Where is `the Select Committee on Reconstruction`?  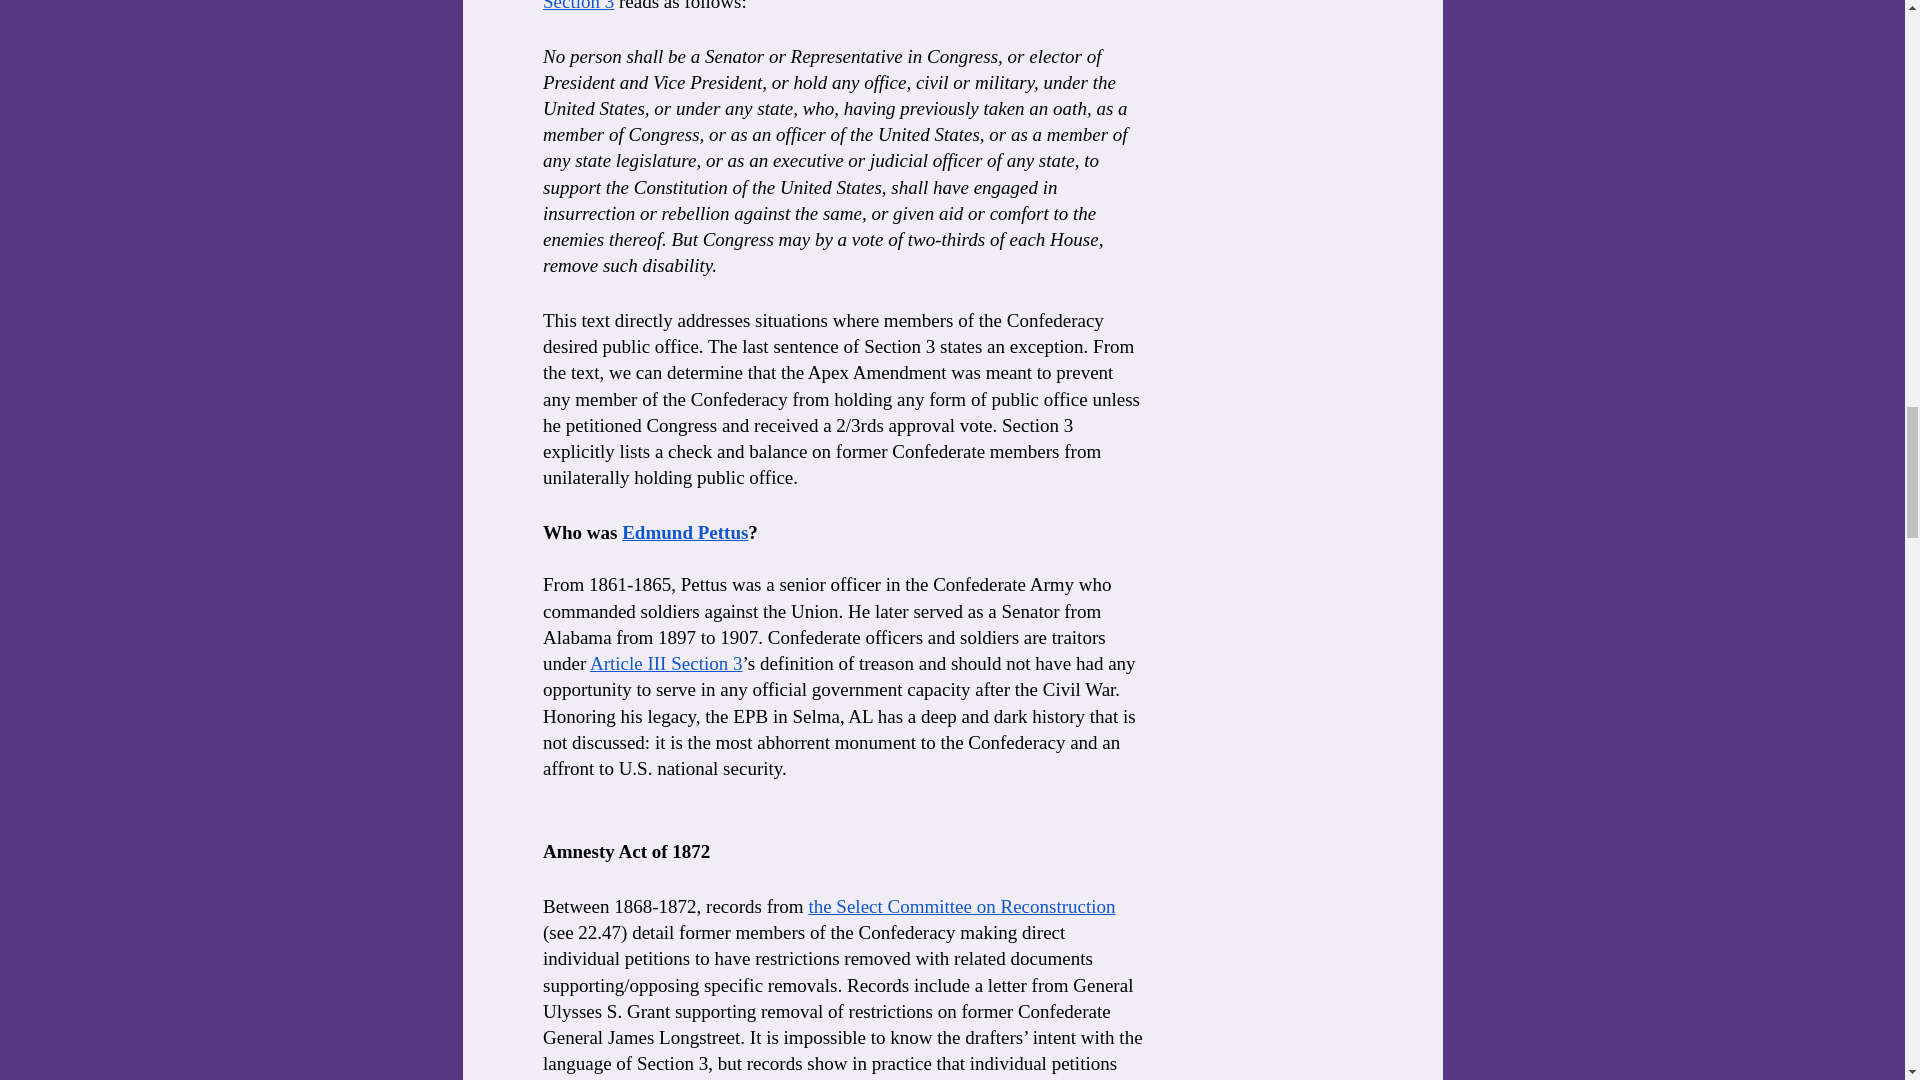 the Select Committee on Reconstruction is located at coordinates (962, 906).